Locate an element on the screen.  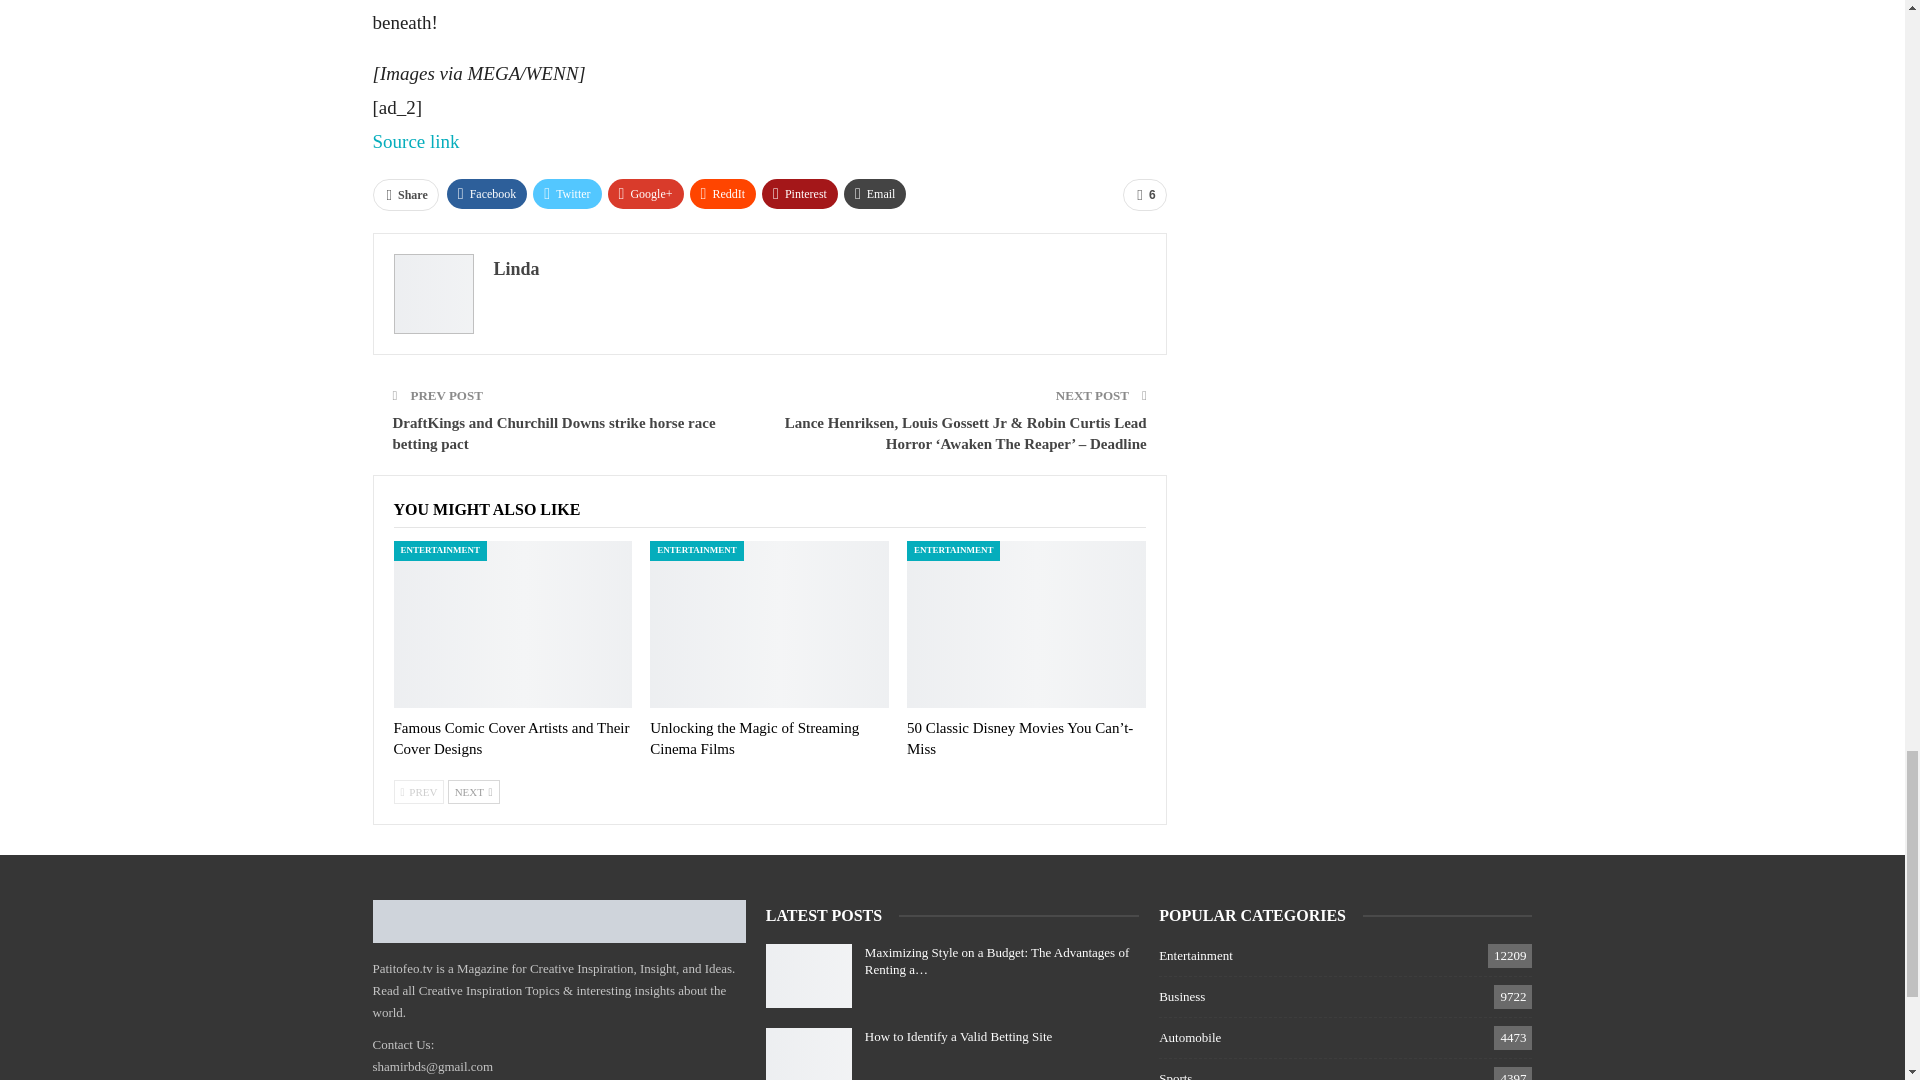
Next is located at coordinates (473, 791).